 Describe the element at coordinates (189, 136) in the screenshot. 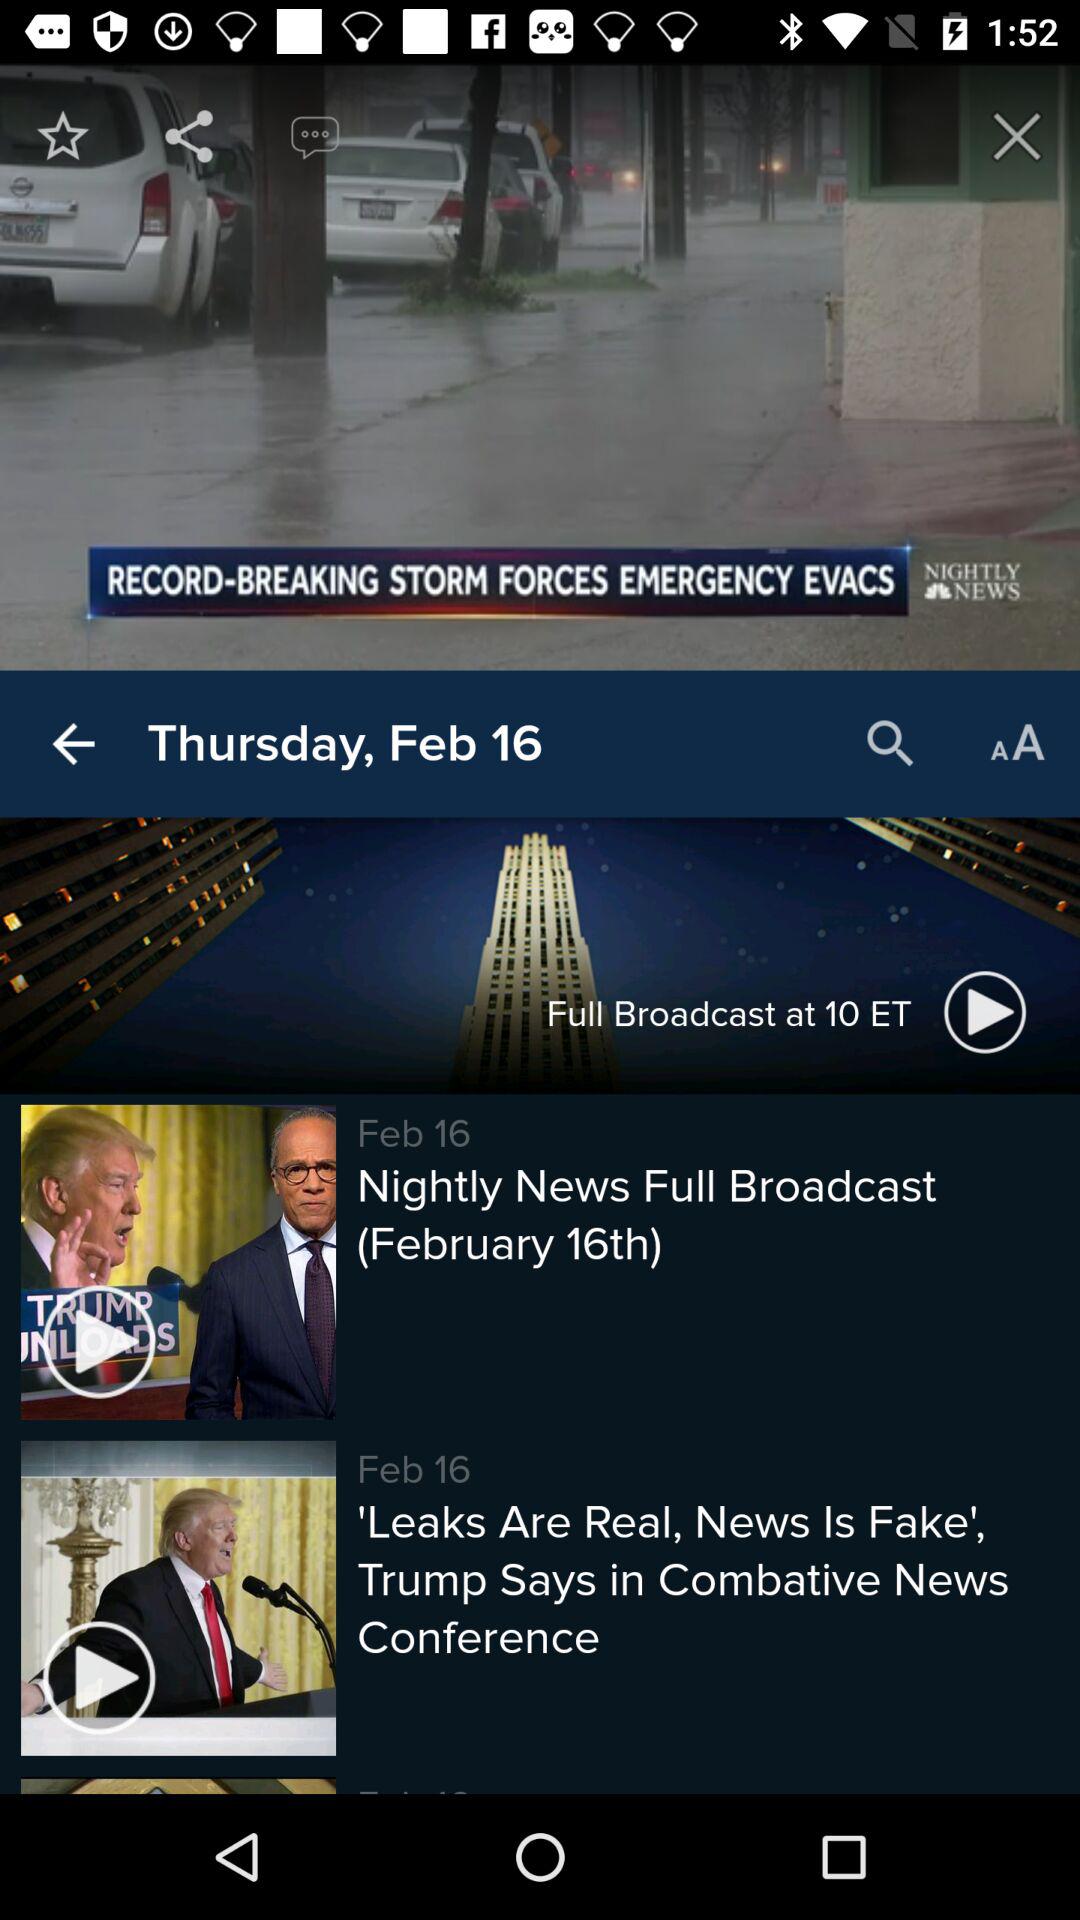

I see `share` at that location.